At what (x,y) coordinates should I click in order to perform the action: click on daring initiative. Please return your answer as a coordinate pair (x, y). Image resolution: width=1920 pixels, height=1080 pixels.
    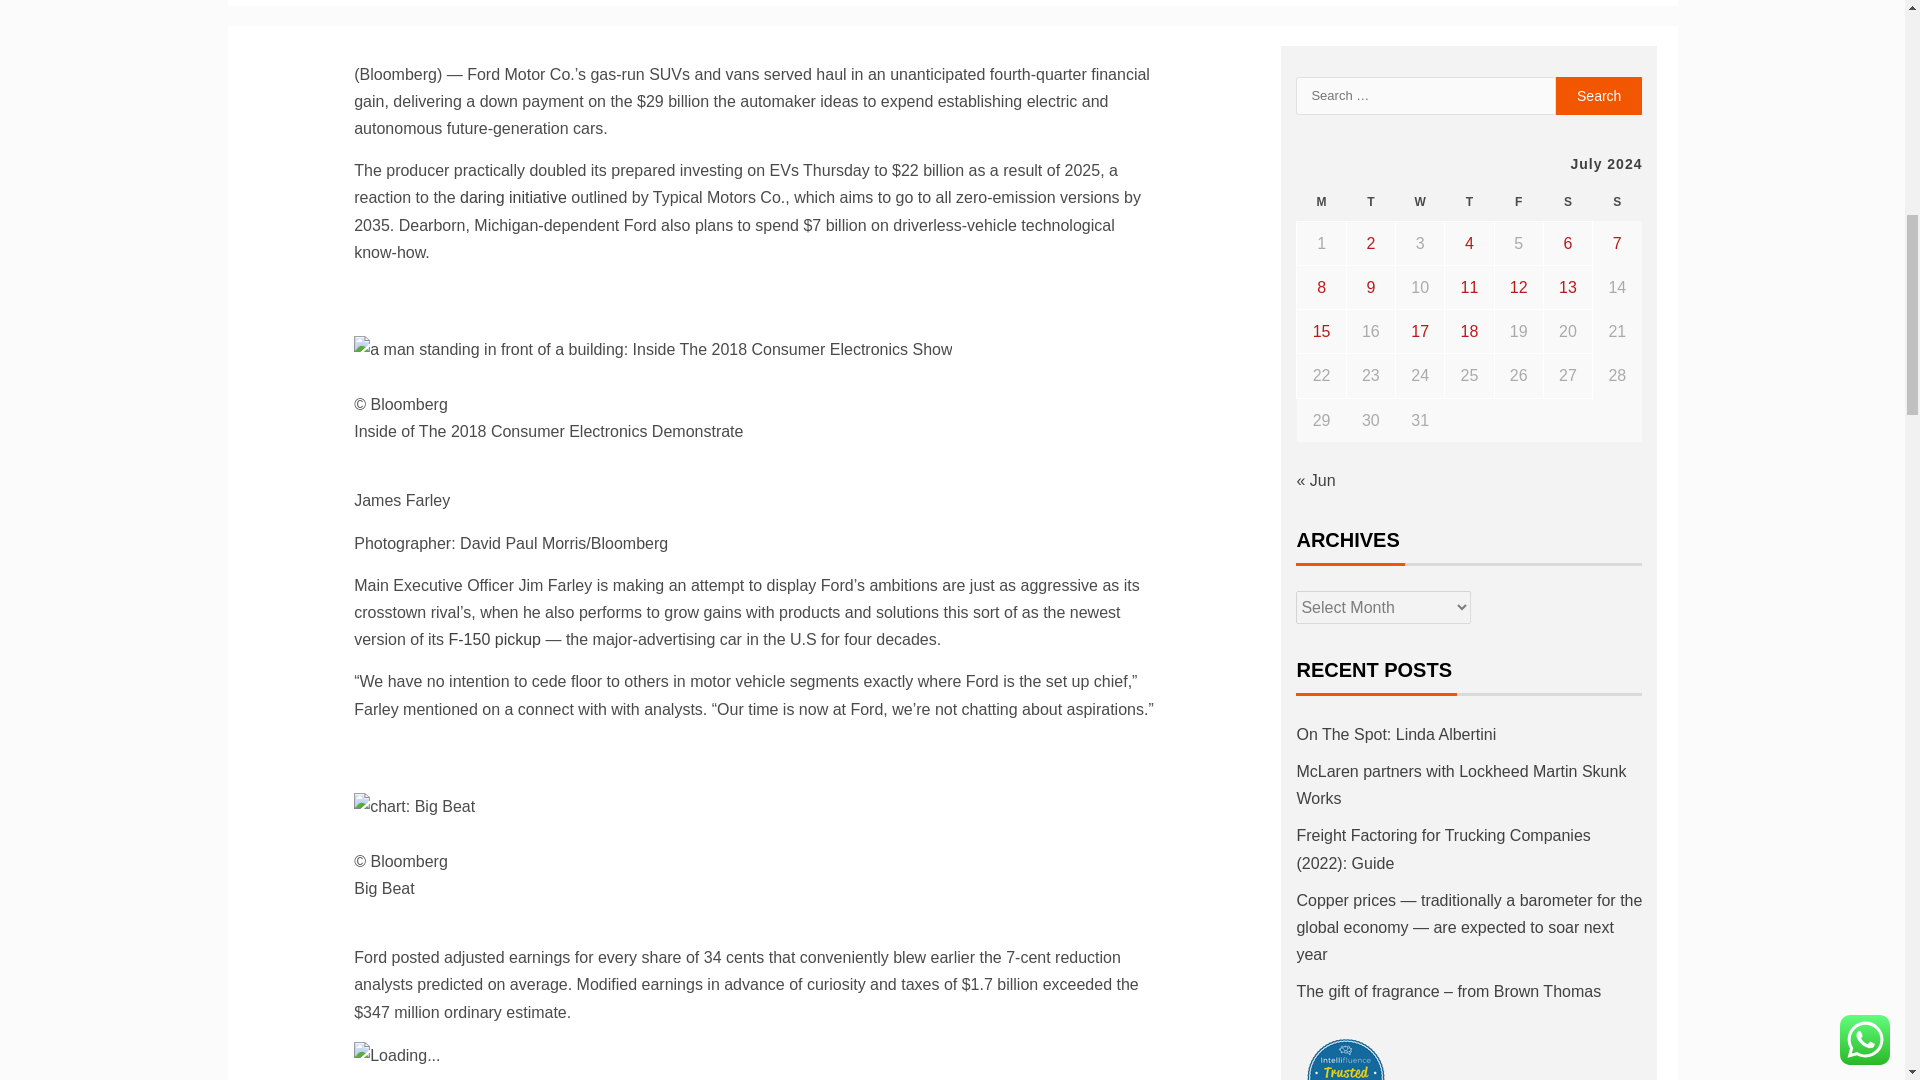
    Looking at the image, I should click on (515, 198).